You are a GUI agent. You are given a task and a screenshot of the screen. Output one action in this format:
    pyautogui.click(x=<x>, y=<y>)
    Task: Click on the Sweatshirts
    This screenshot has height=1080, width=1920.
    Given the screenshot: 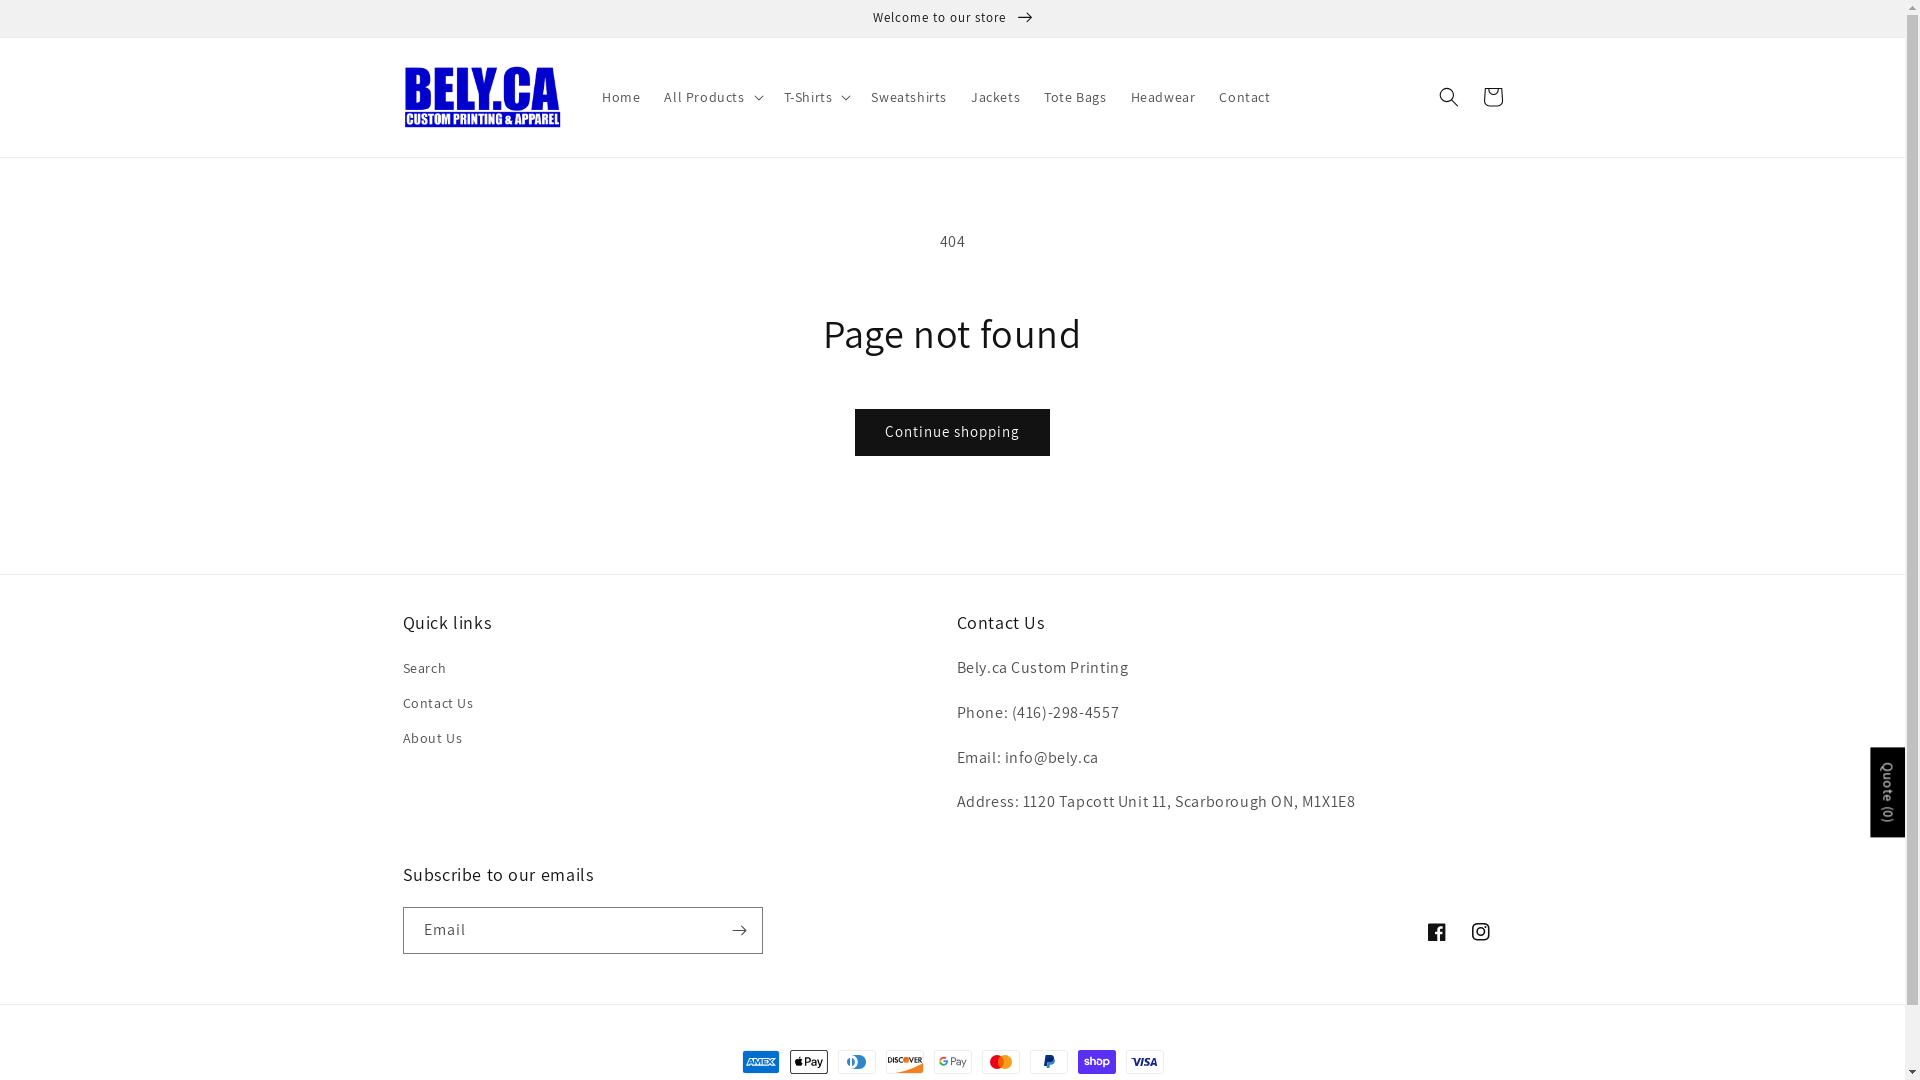 What is the action you would take?
    pyautogui.click(x=909, y=97)
    